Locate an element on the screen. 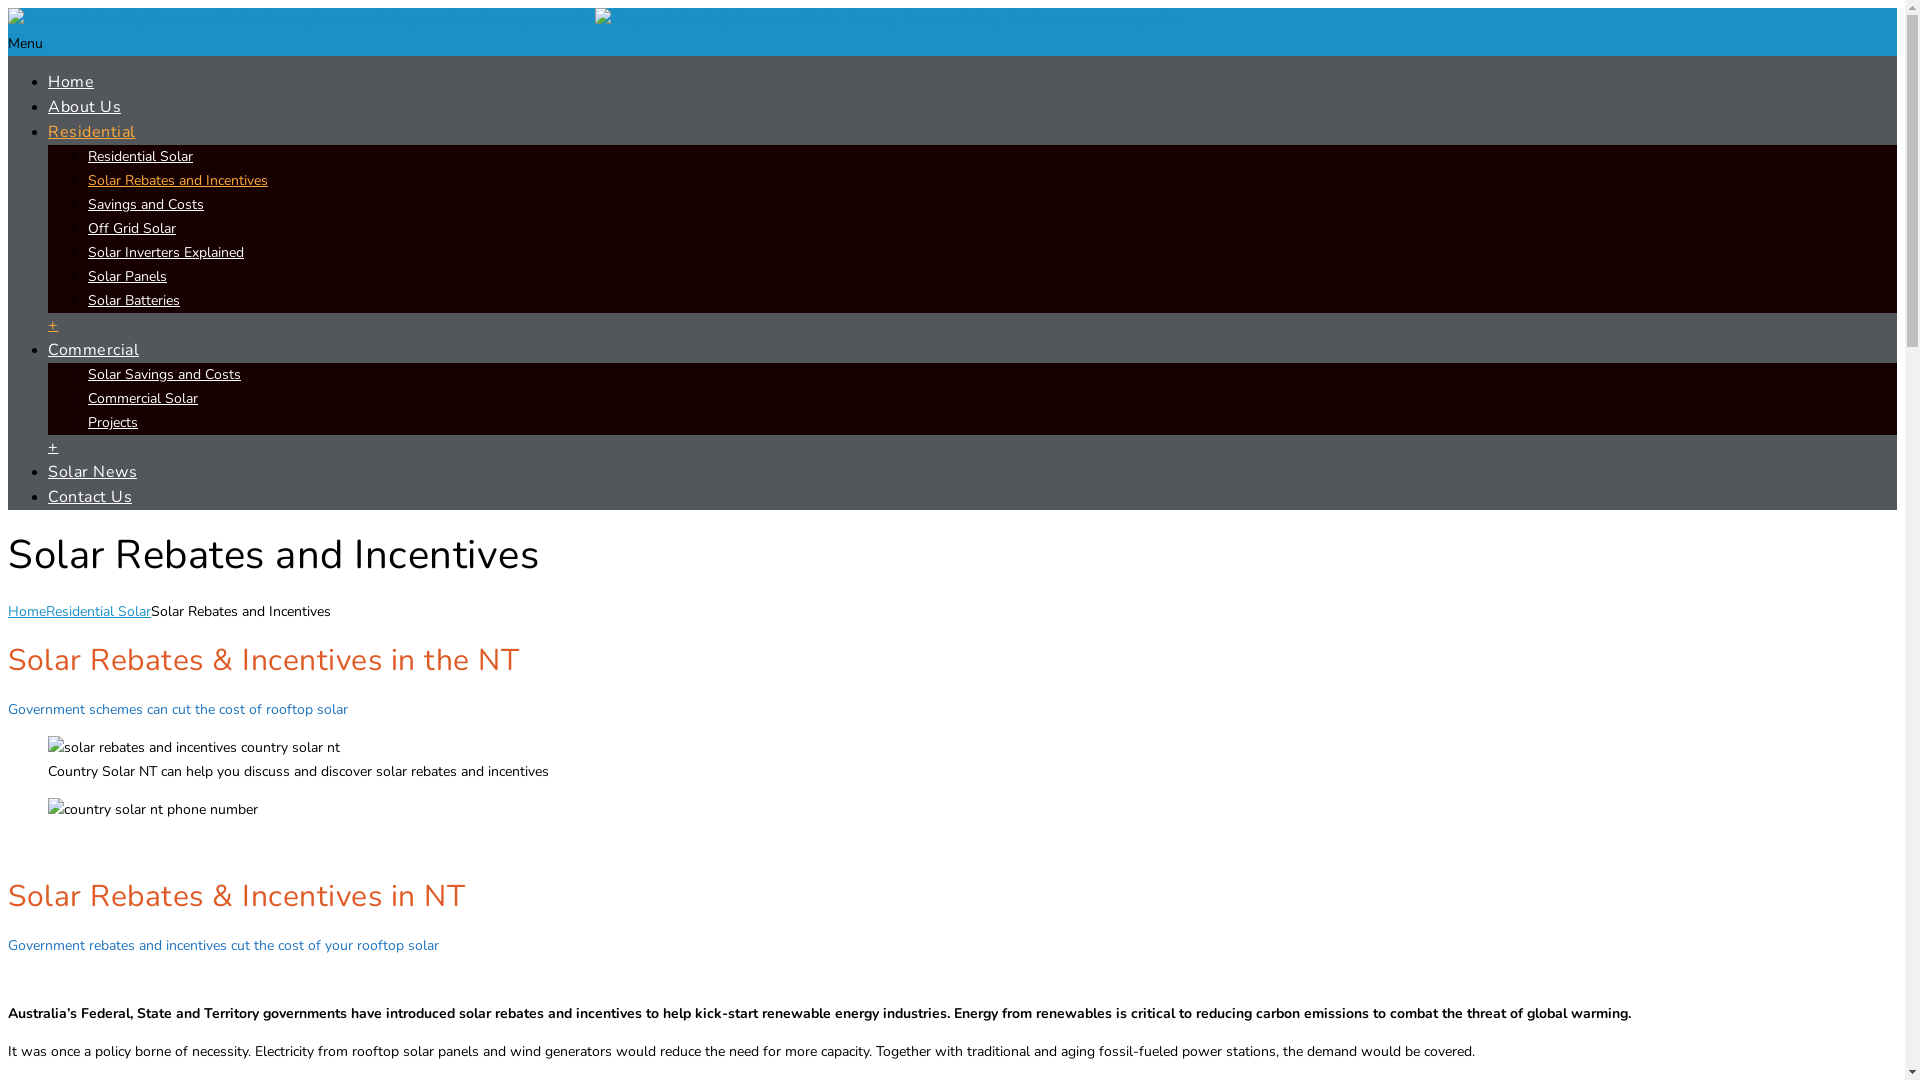  + is located at coordinates (54, 325).